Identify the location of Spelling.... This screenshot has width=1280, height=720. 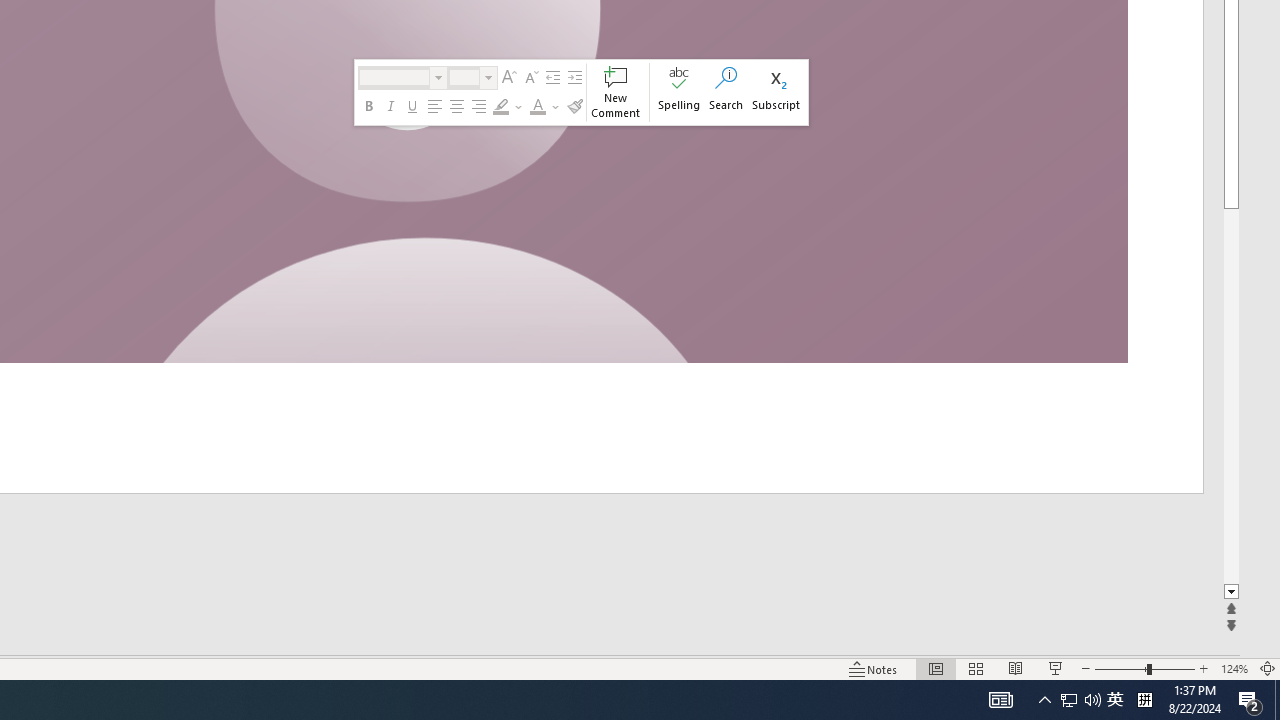
(680, 92).